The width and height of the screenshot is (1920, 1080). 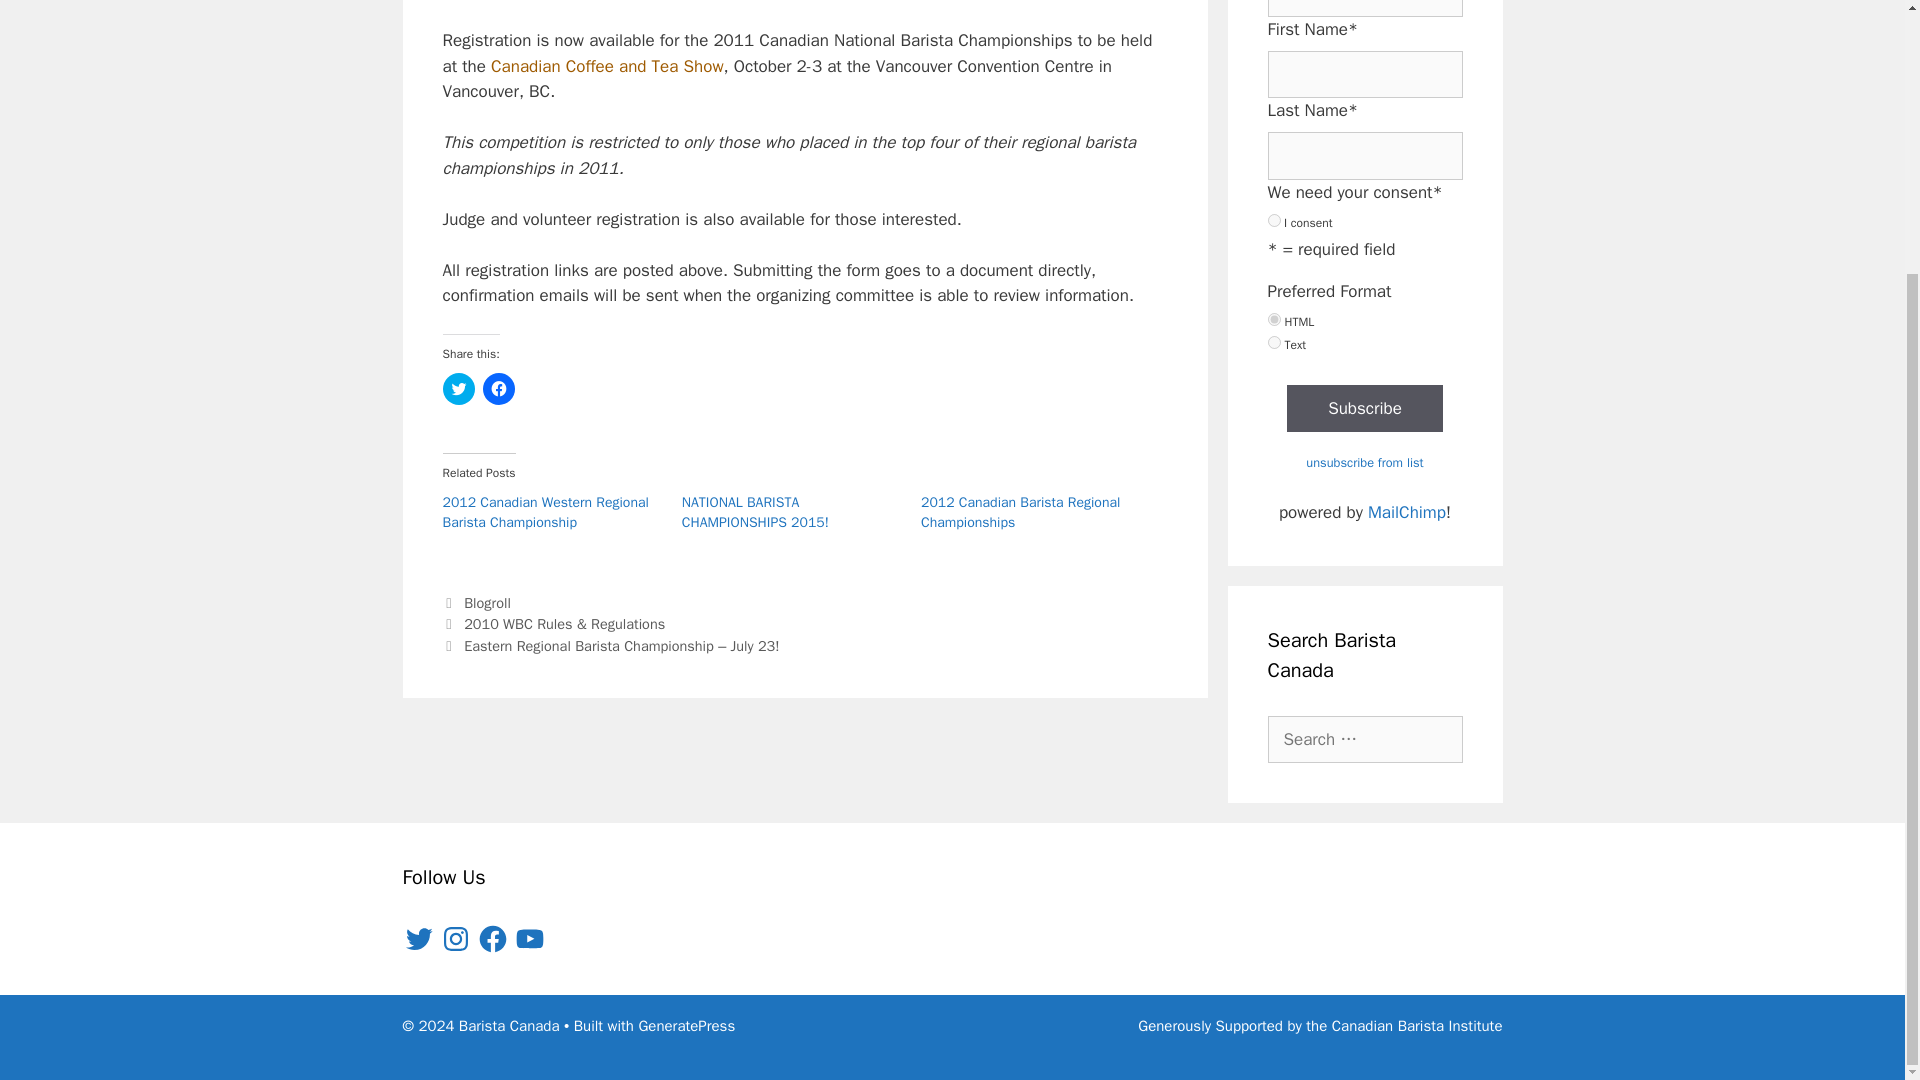 What do you see at coordinates (1364, 408) in the screenshot?
I see `Subscribe` at bounding box center [1364, 408].